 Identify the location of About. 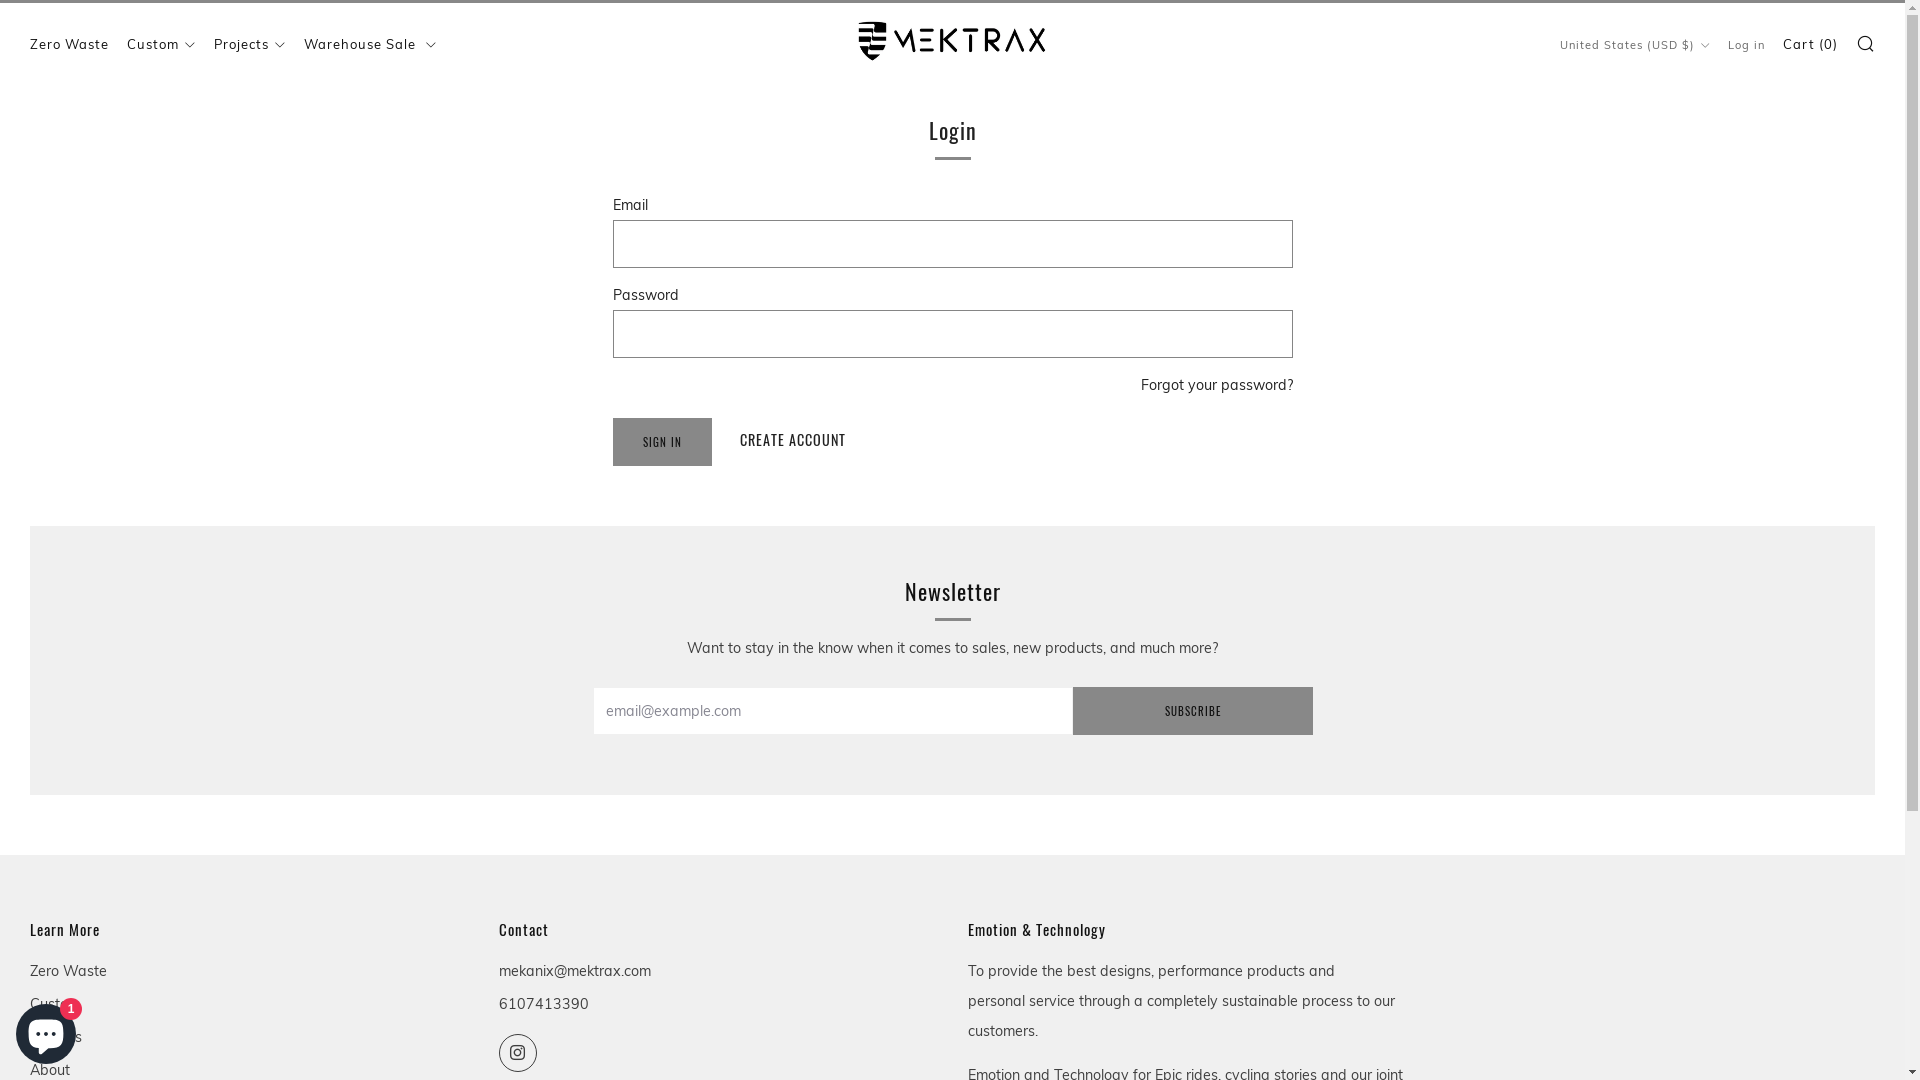
(50, 1070).